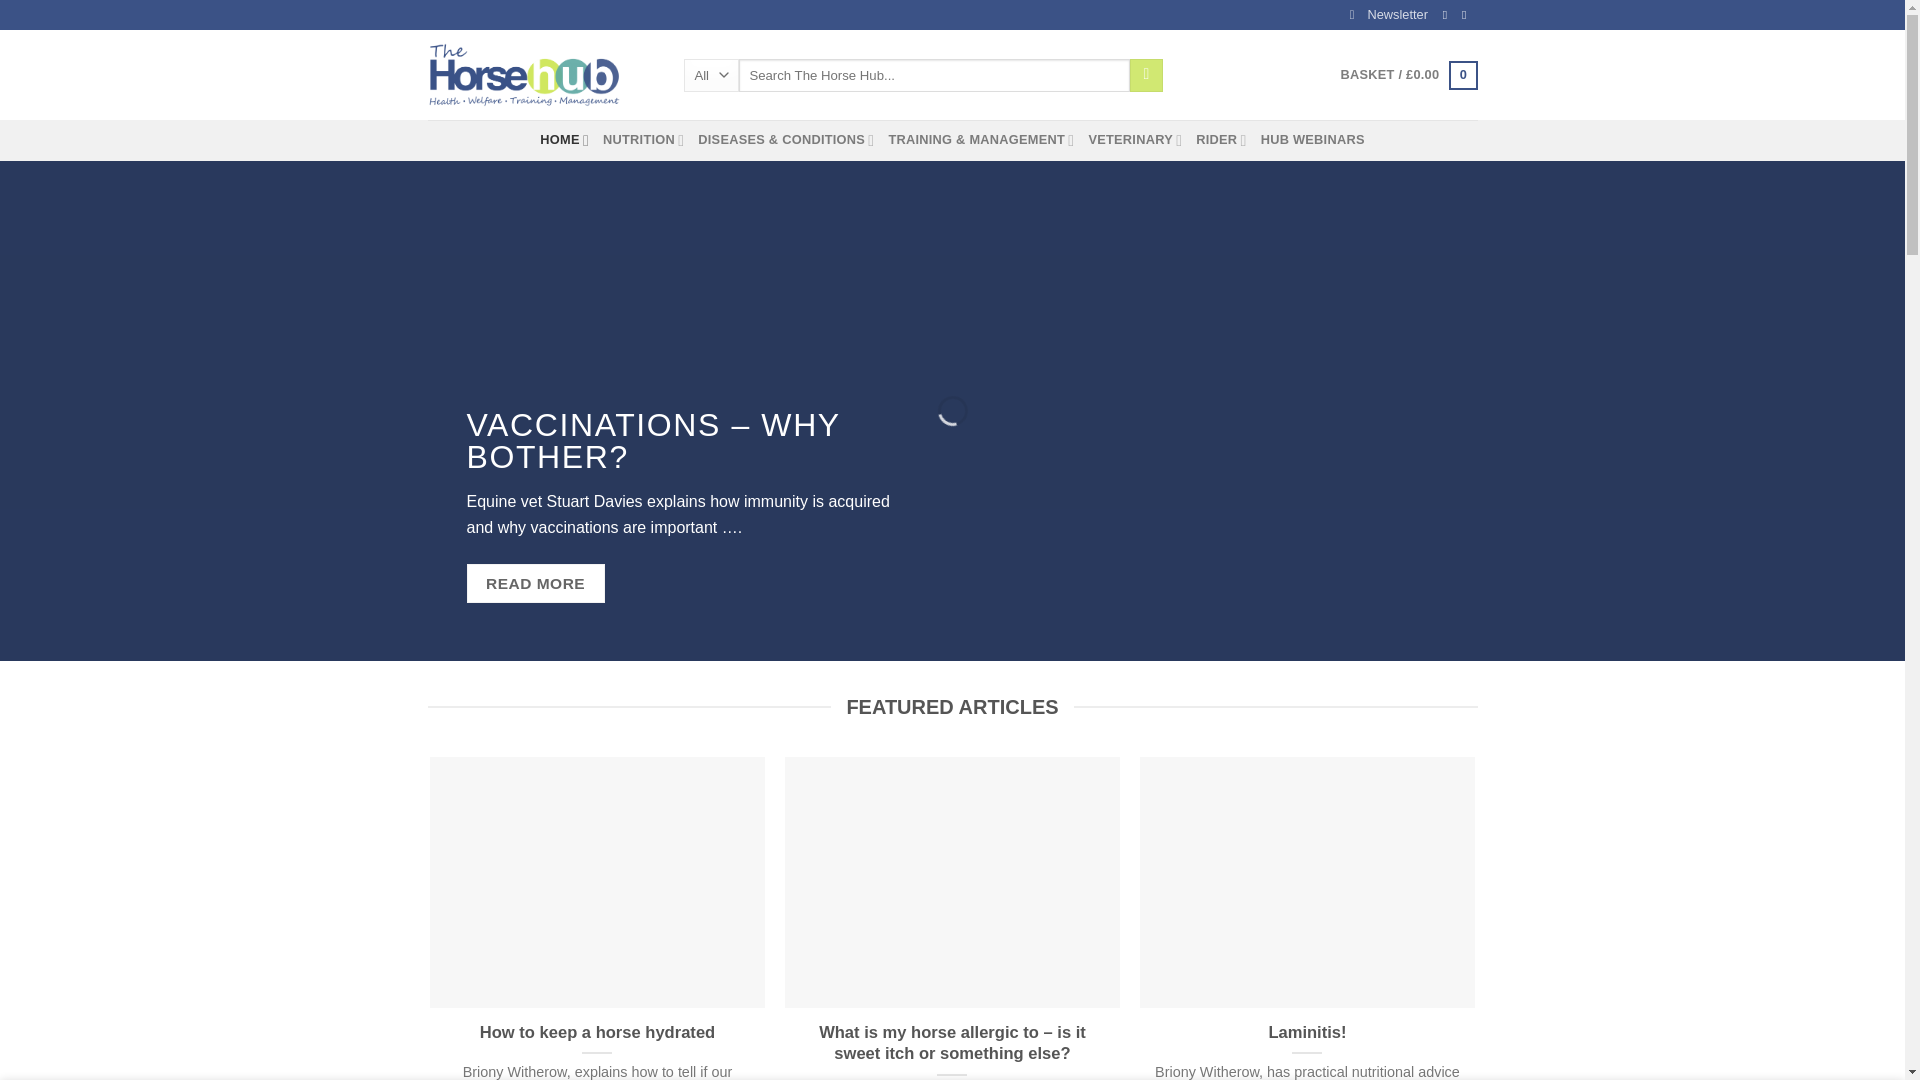 Image resolution: width=1920 pixels, height=1080 pixels. What do you see at coordinates (1388, 15) in the screenshot?
I see `Newsletter` at bounding box center [1388, 15].